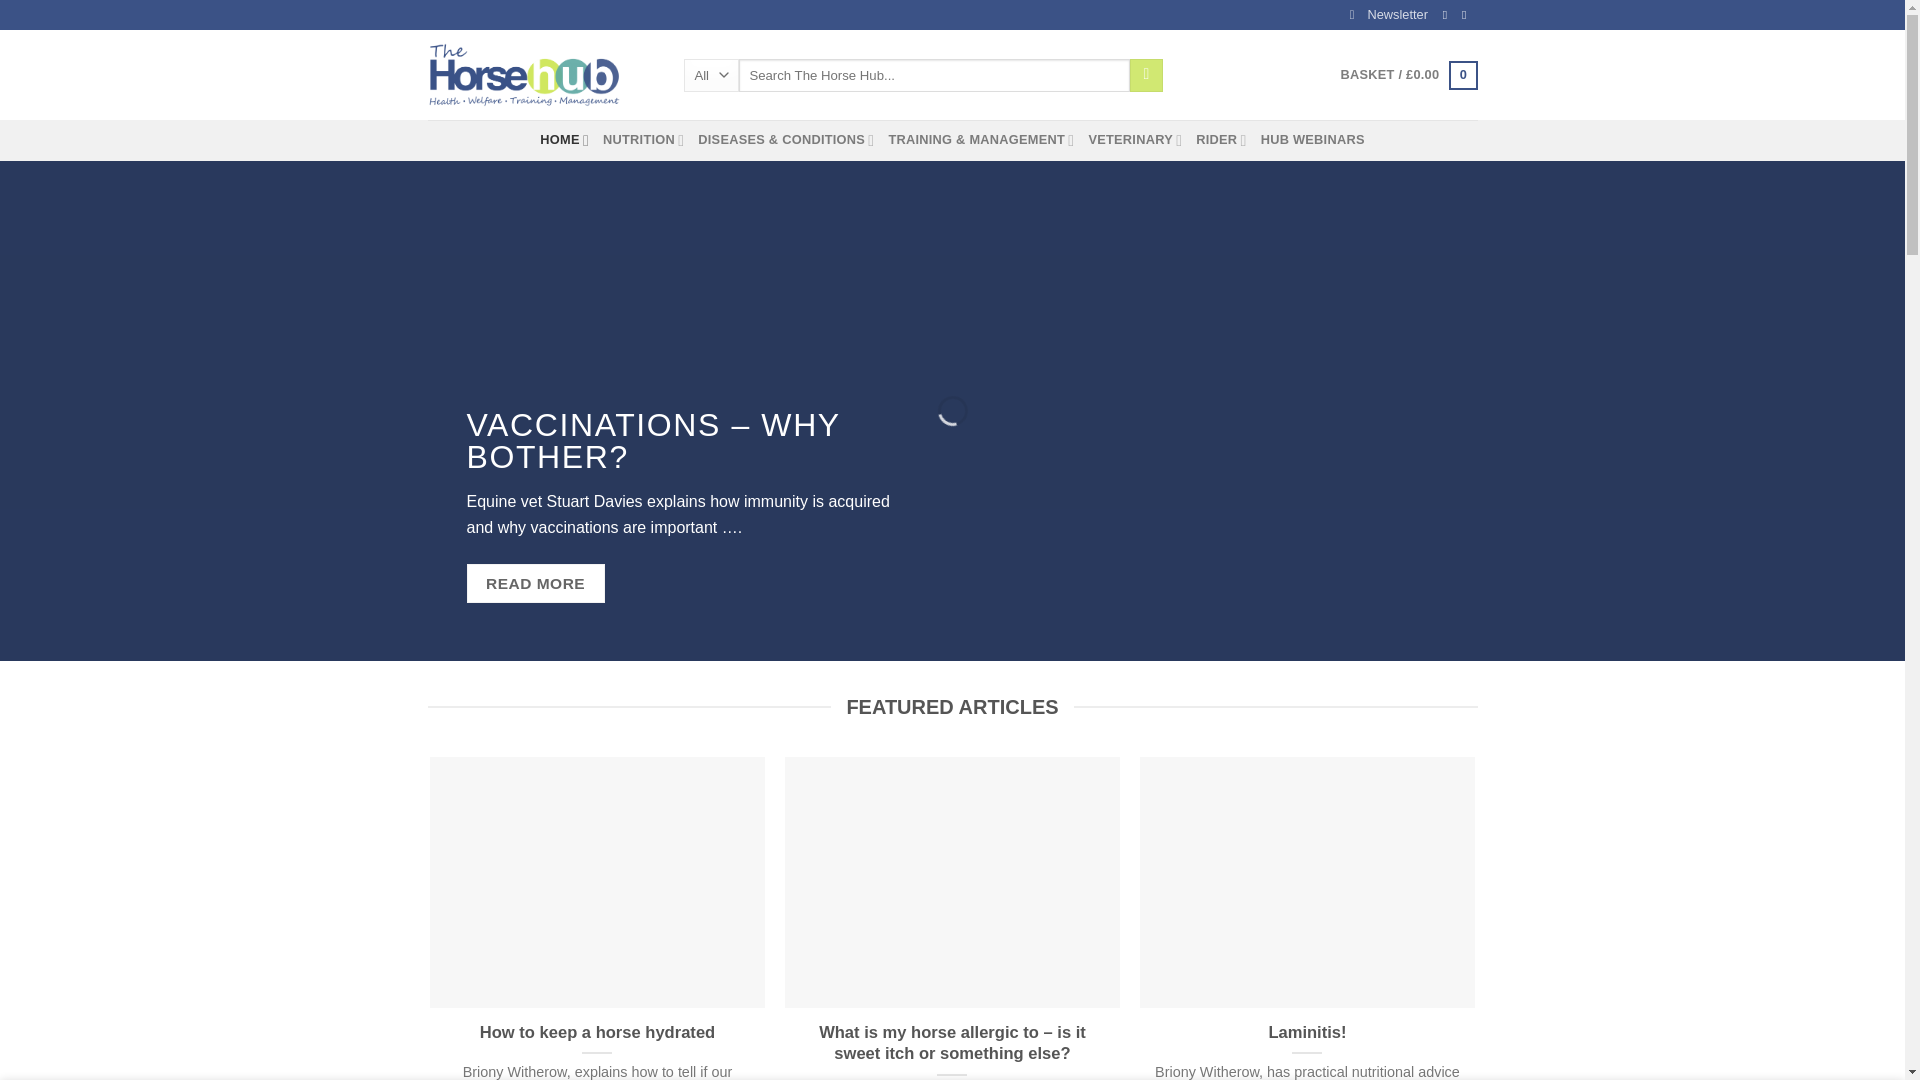 Image resolution: width=1920 pixels, height=1080 pixels. What do you see at coordinates (1388, 15) in the screenshot?
I see `Newsletter` at bounding box center [1388, 15].